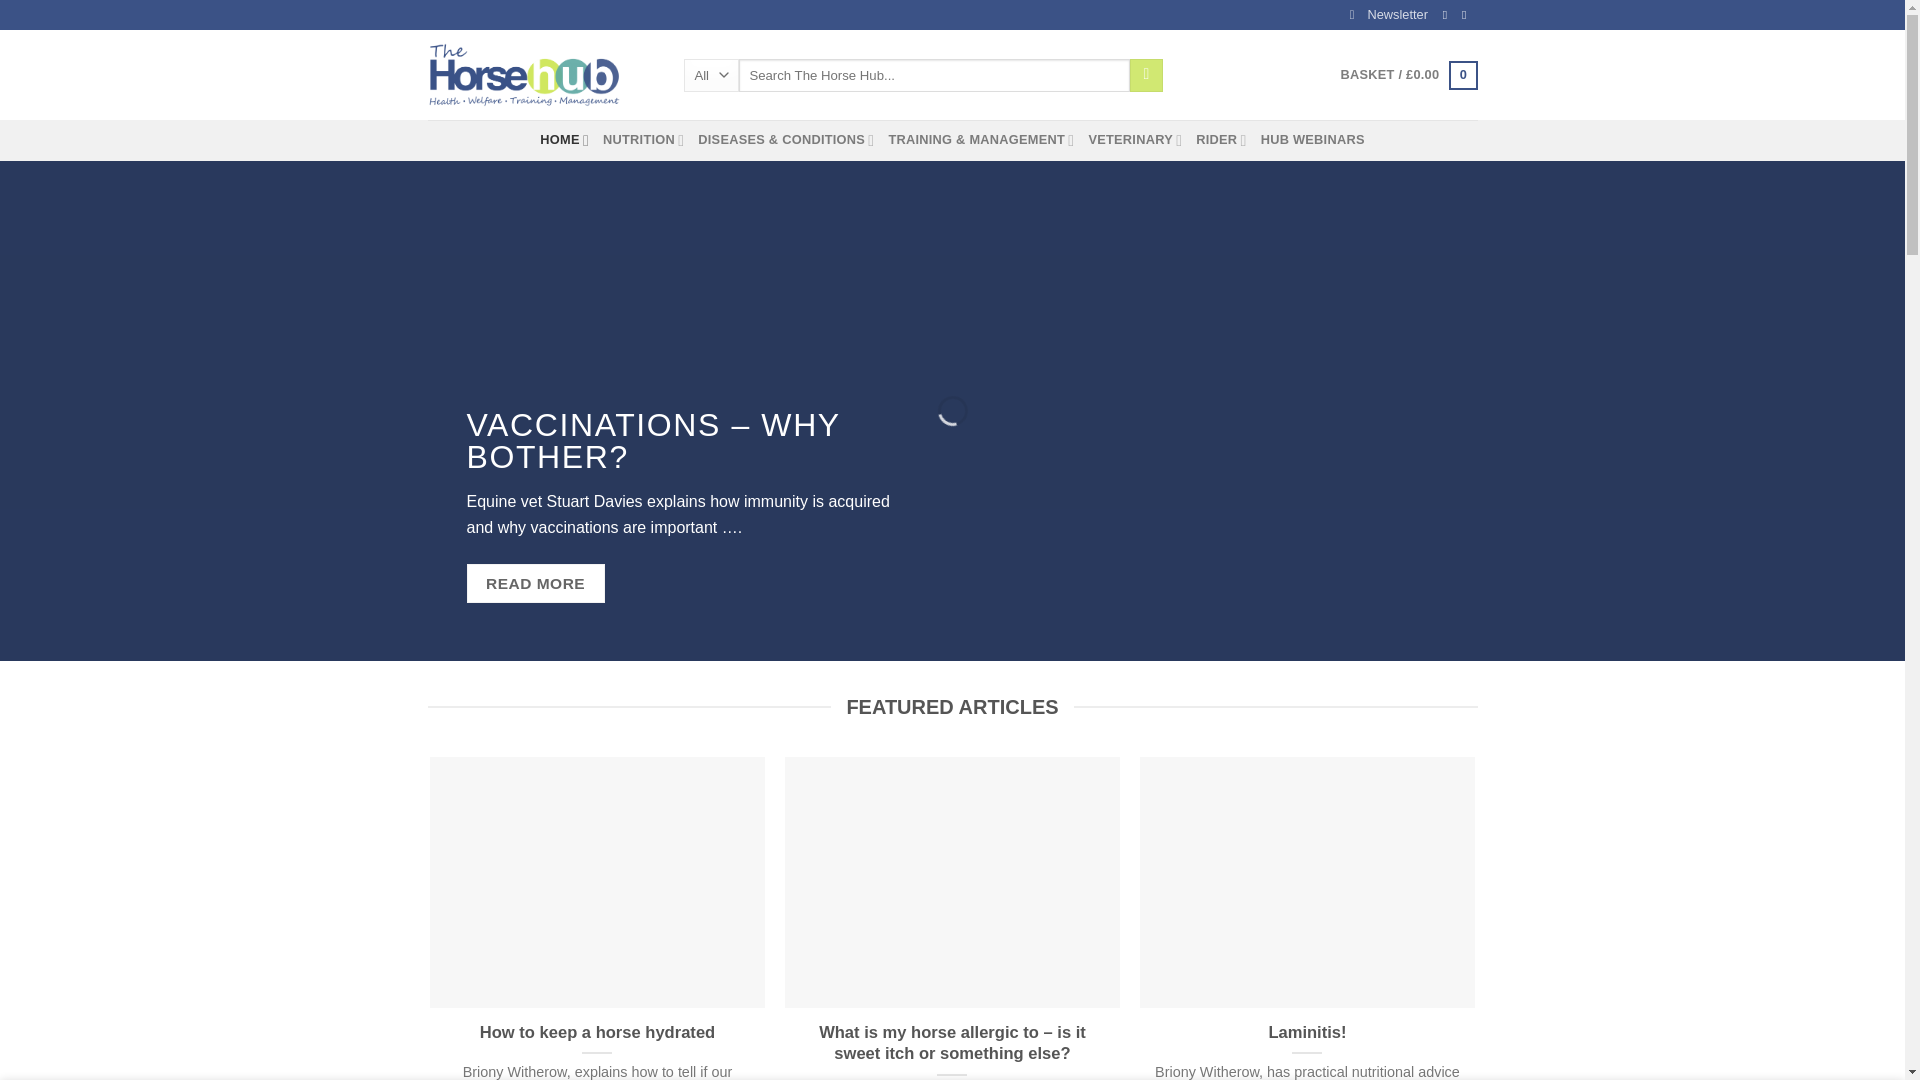 Image resolution: width=1920 pixels, height=1080 pixels. What do you see at coordinates (1388, 15) in the screenshot?
I see `Newsletter` at bounding box center [1388, 15].